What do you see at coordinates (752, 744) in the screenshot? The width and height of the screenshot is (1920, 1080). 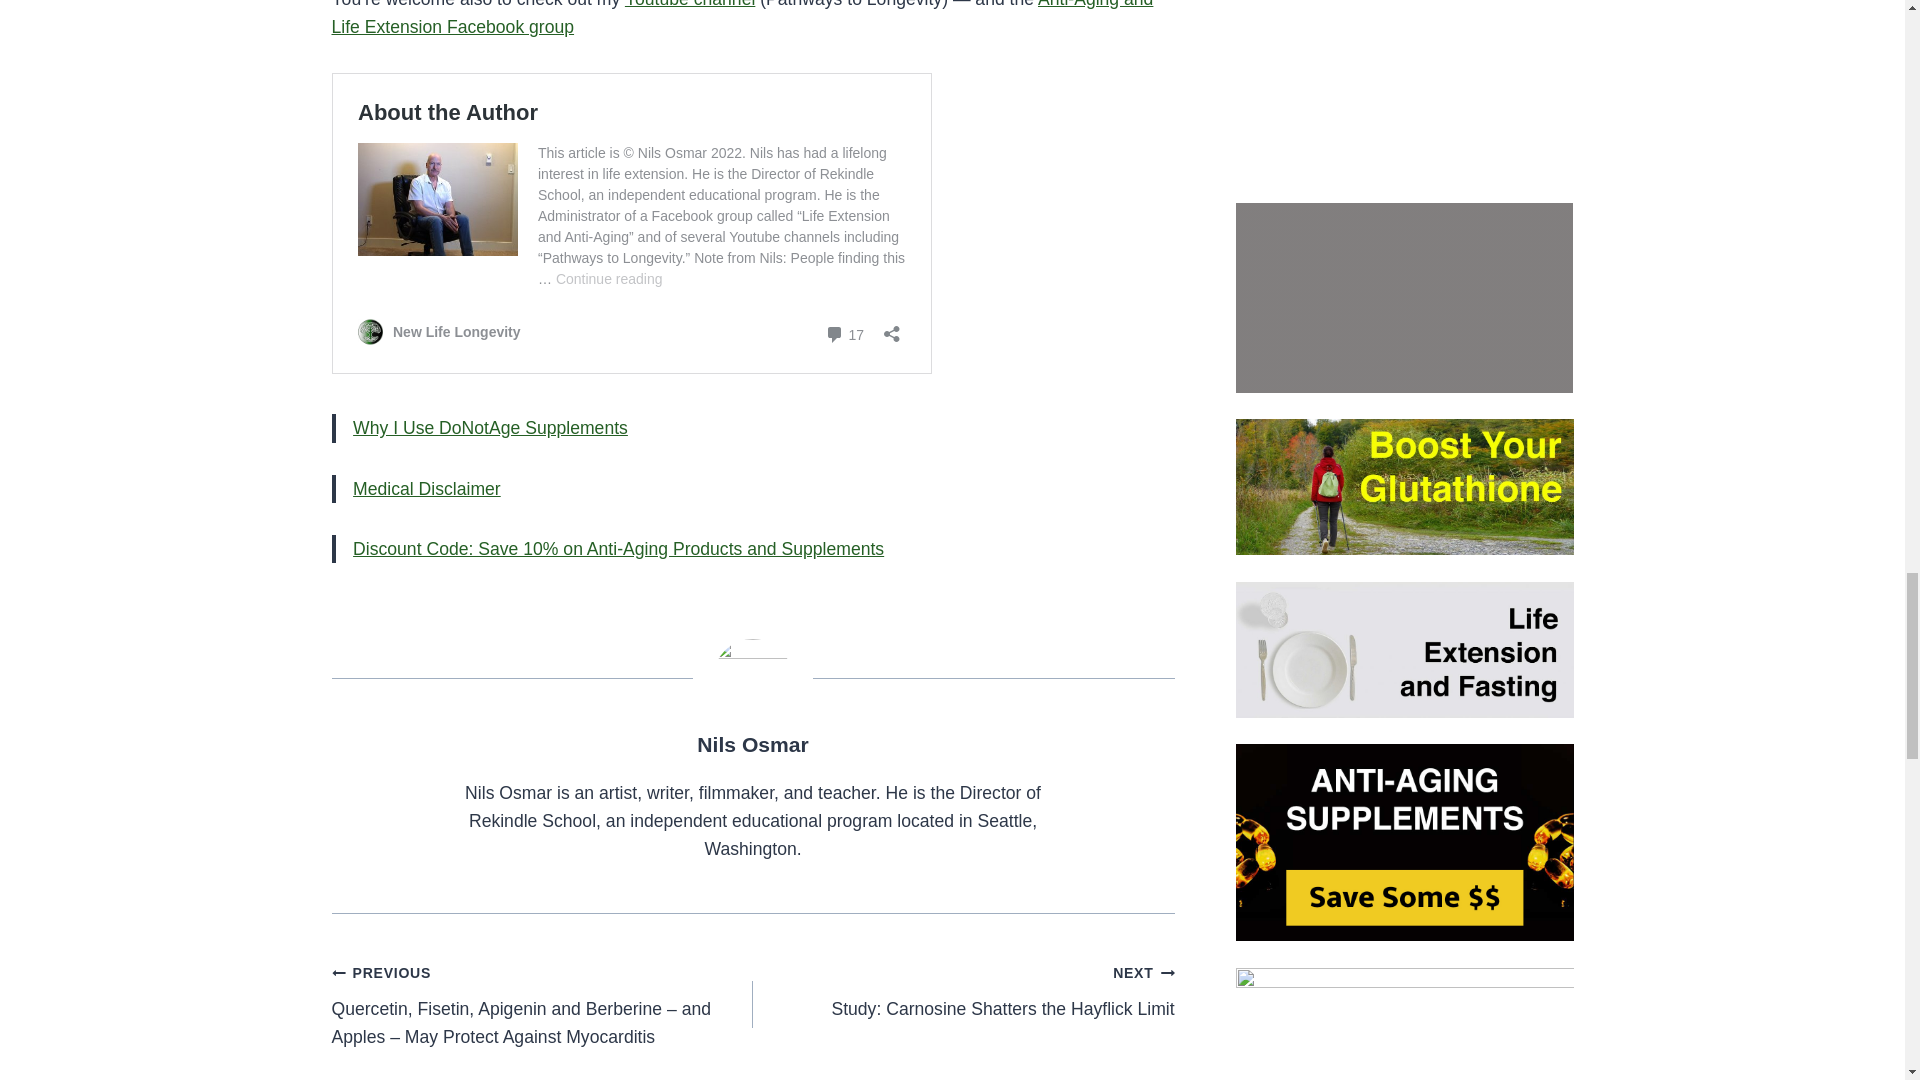 I see `Posts by Nils Osmar` at bounding box center [752, 744].